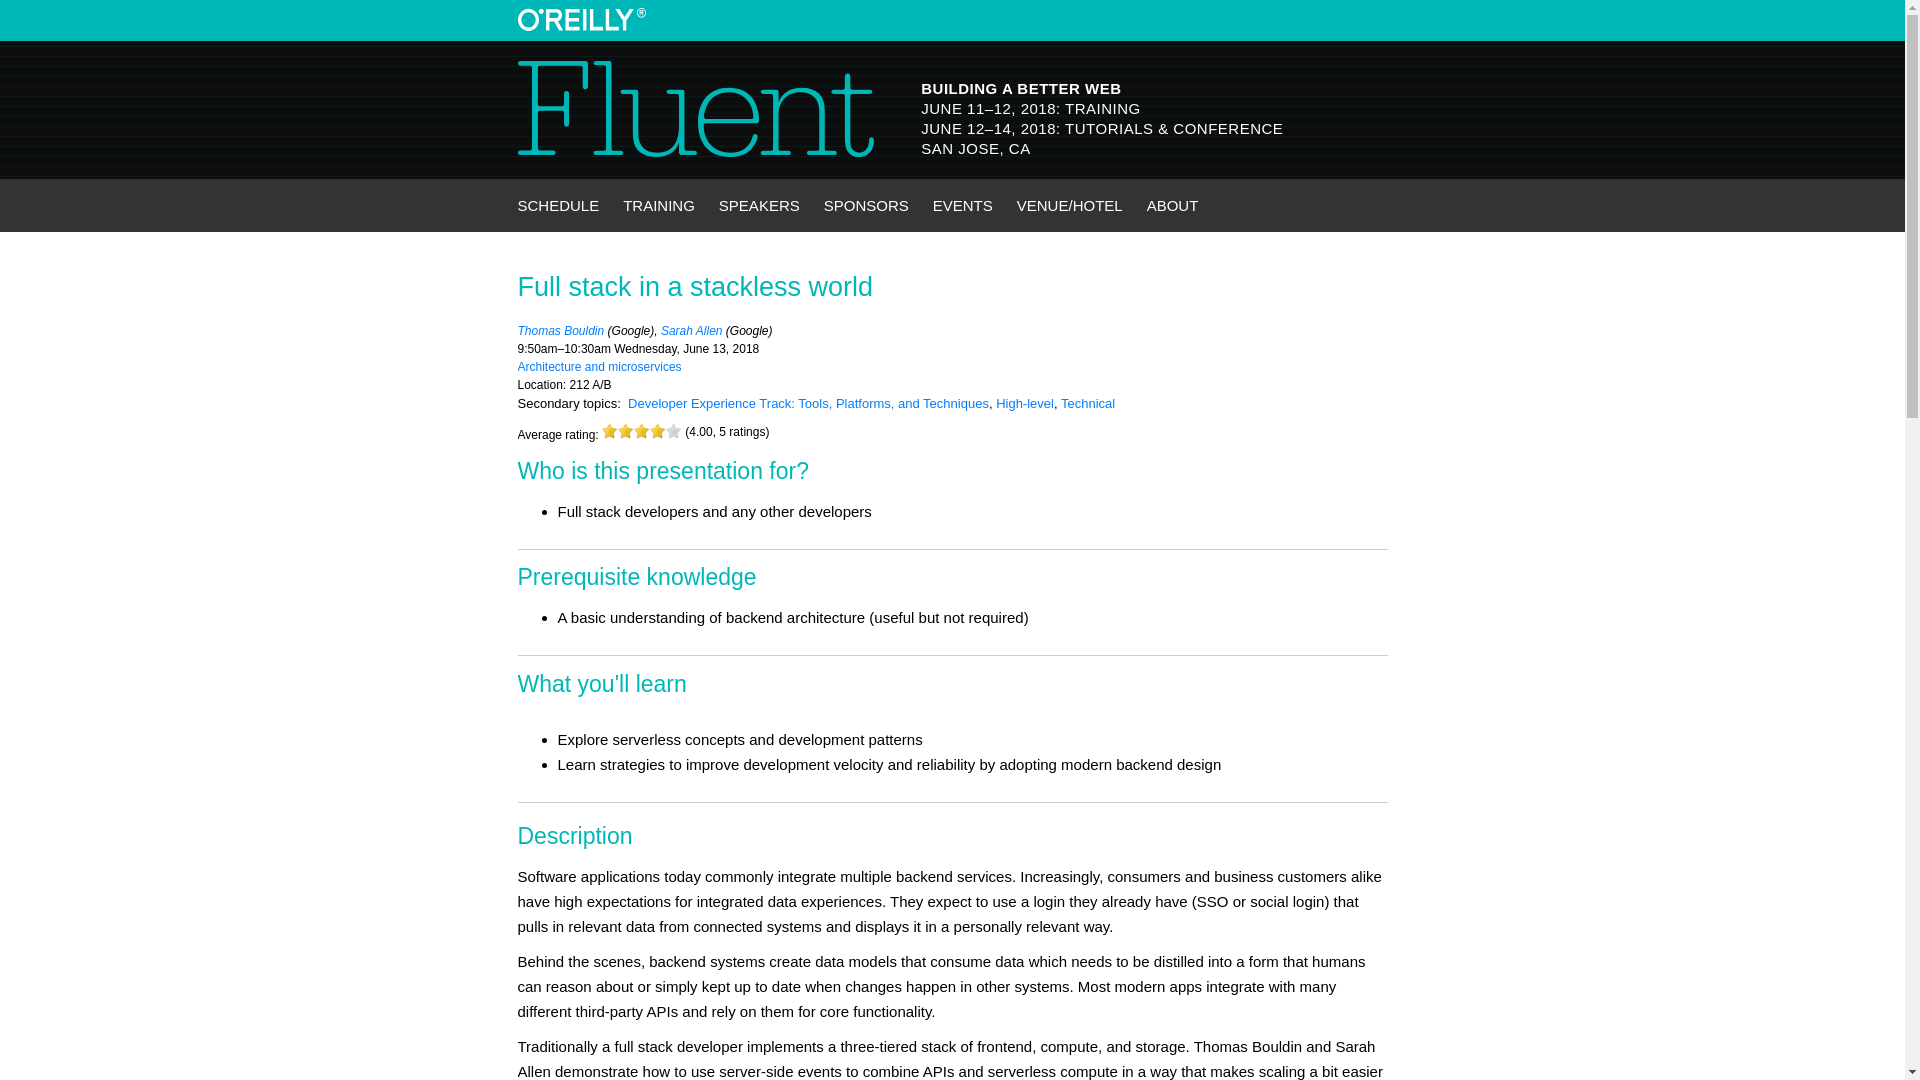 The width and height of the screenshot is (1920, 1080). I want to click on Technical, so click(1088, 404).